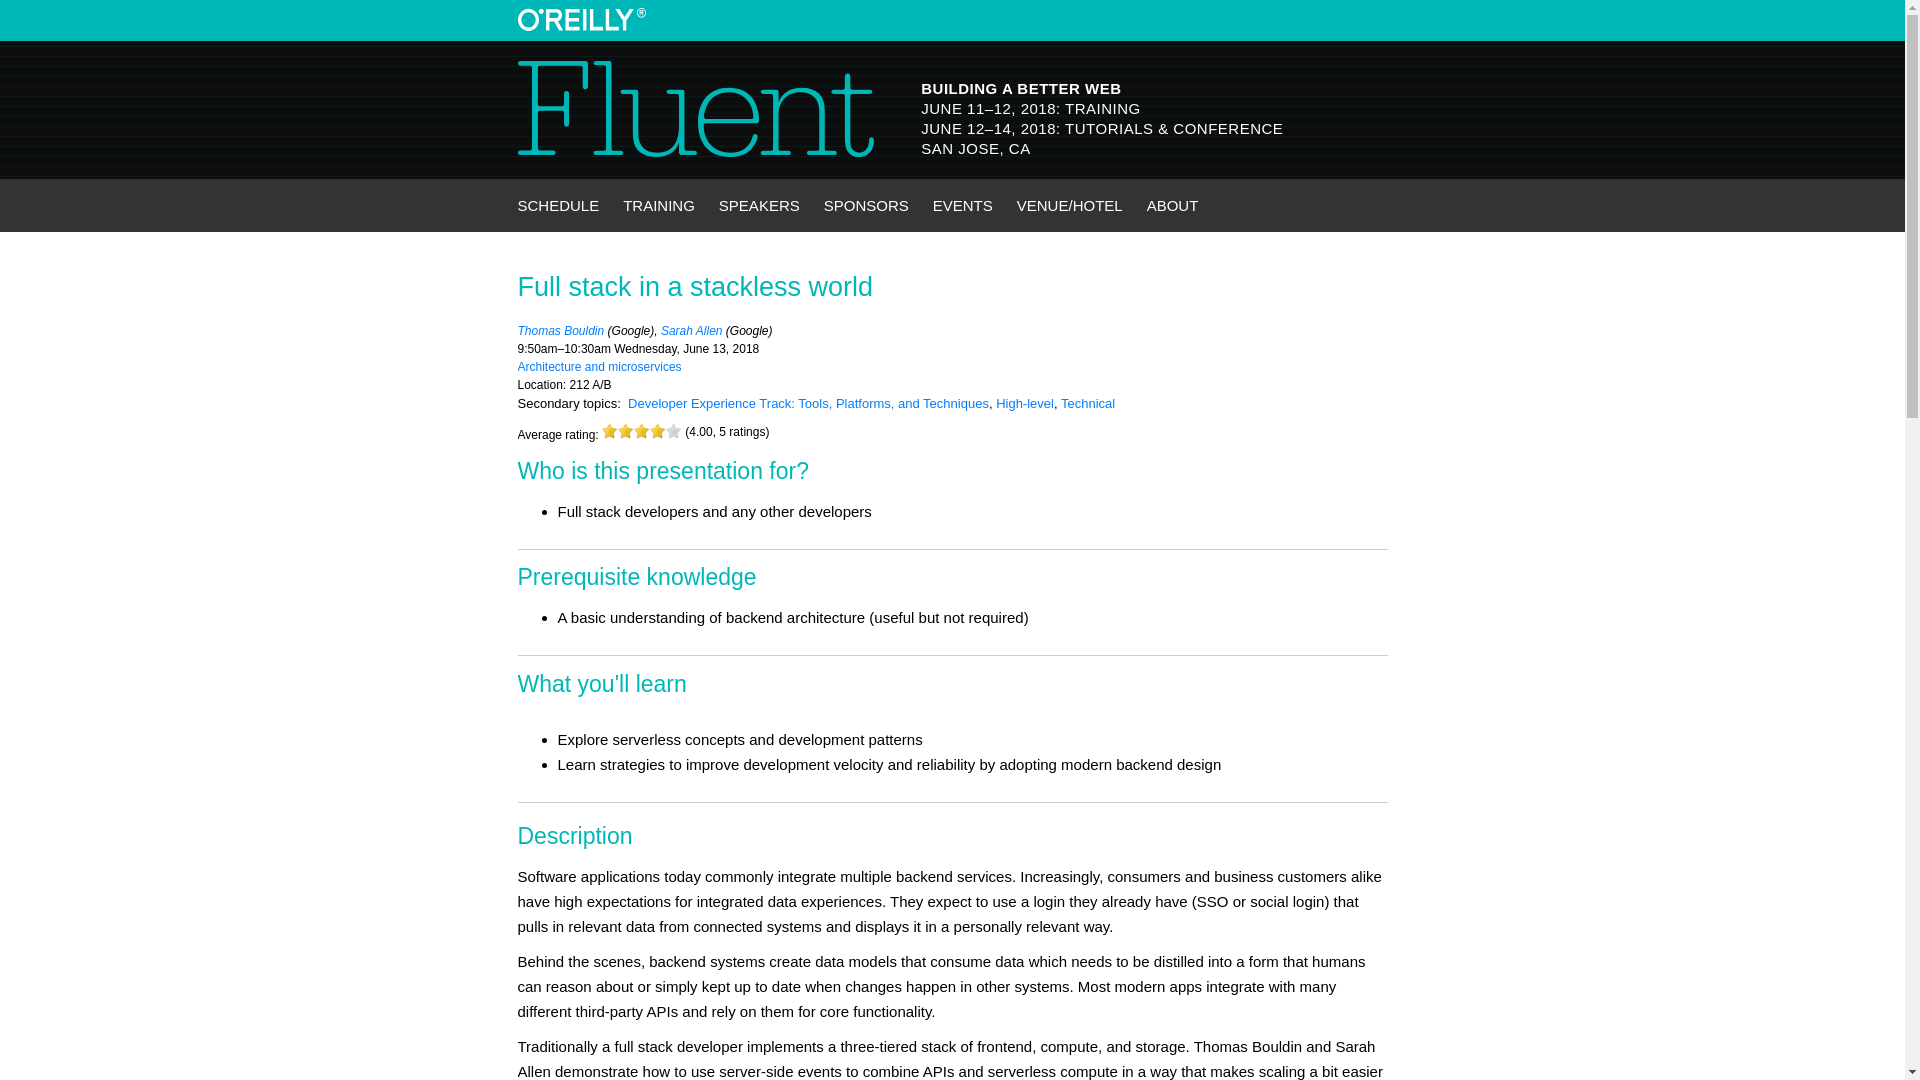 The width and height of the screenshot is (1920, 1080). I want to click on Technical, so click(1088, 404).